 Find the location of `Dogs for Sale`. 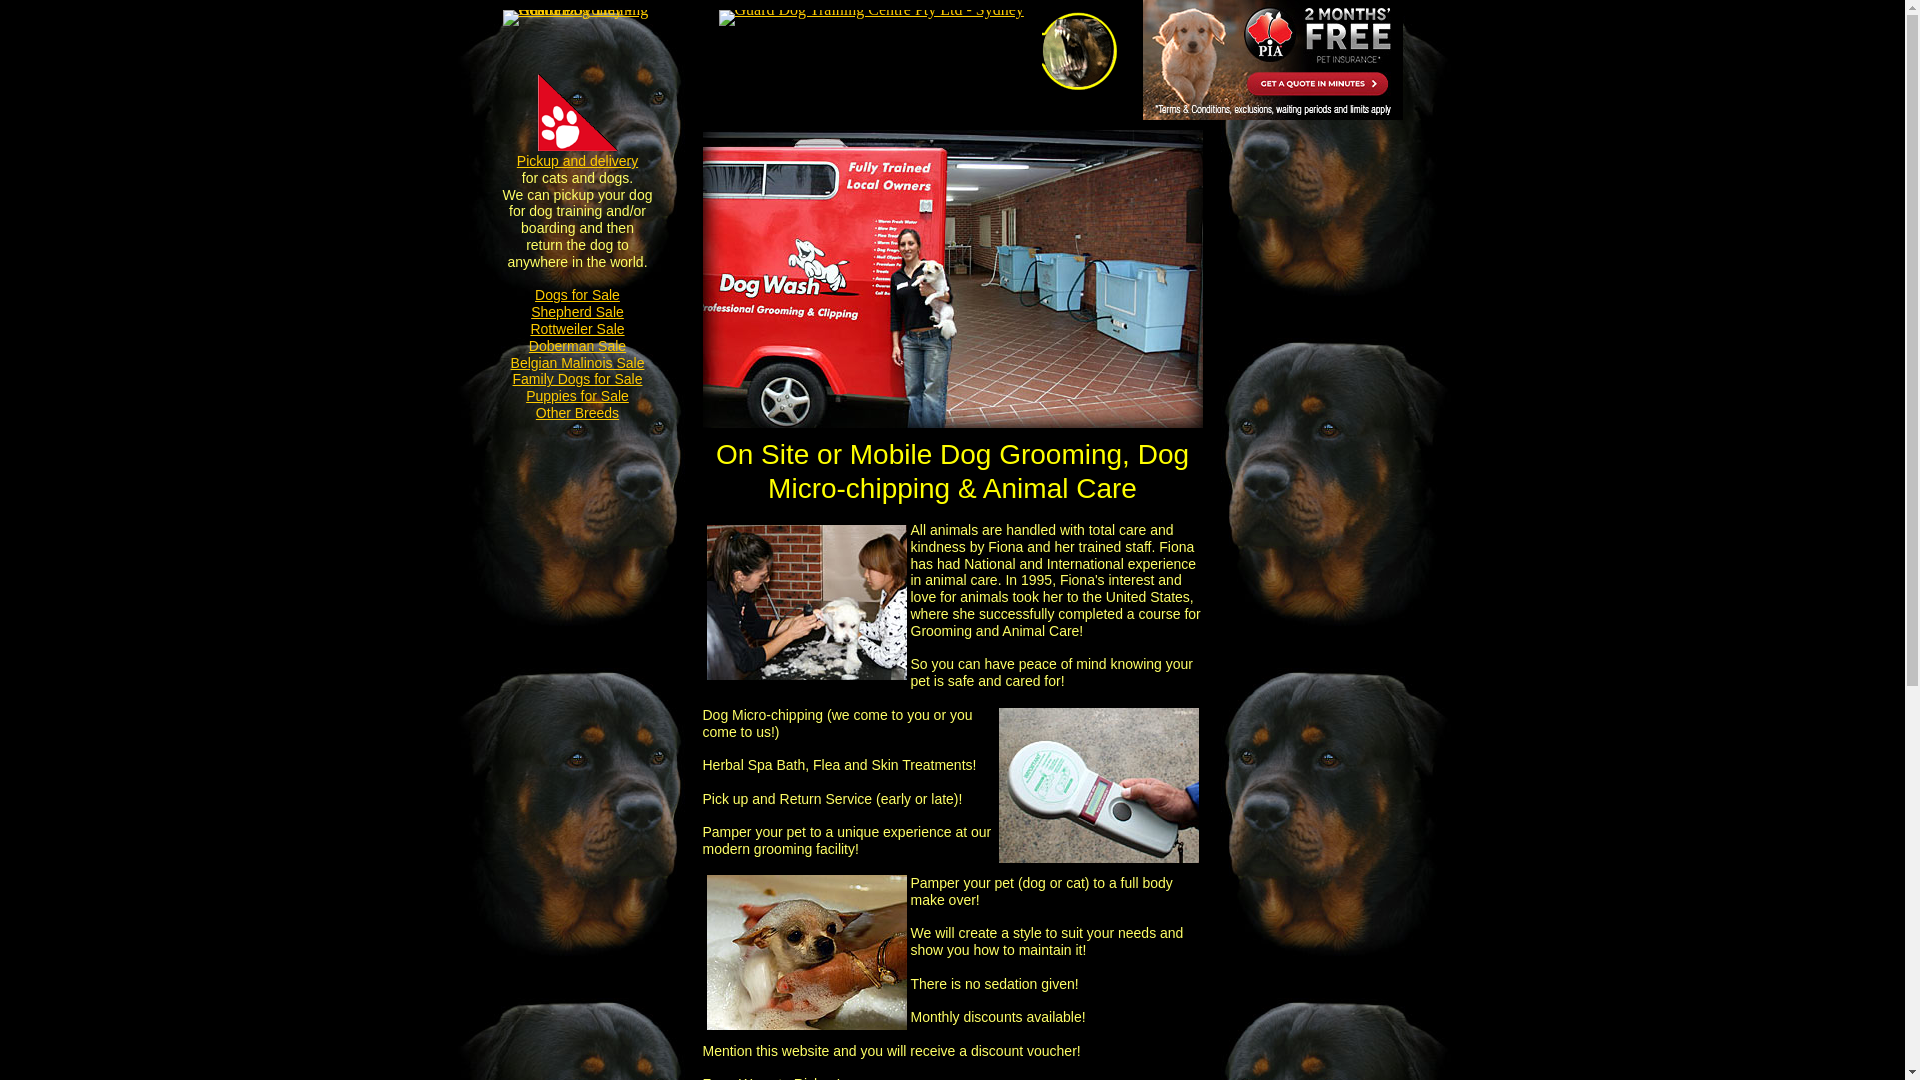

Dogs for Sale is located at coordinates (578, 295).